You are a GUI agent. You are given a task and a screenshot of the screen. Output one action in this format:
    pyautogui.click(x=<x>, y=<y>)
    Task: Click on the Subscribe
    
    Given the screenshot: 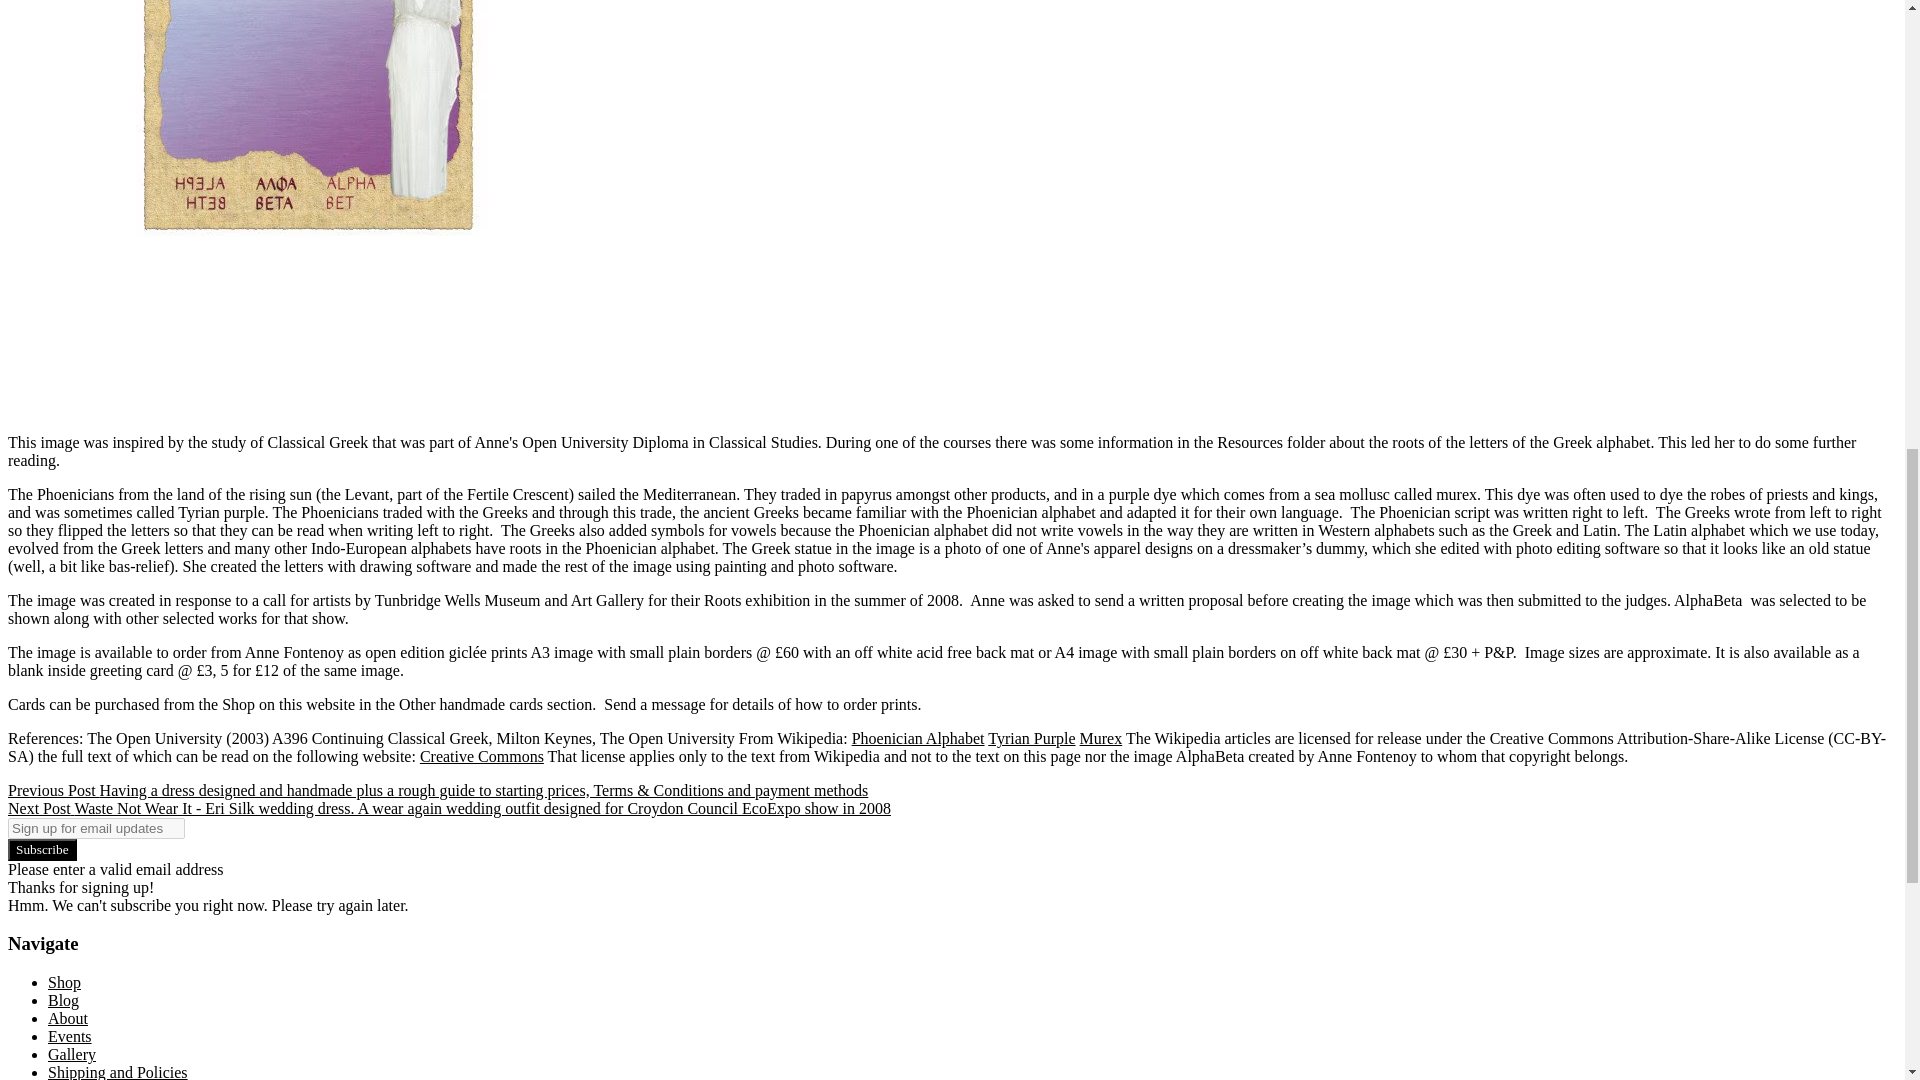 What is the action you would take?
    pyautogui.click(x=42, y=850)
    